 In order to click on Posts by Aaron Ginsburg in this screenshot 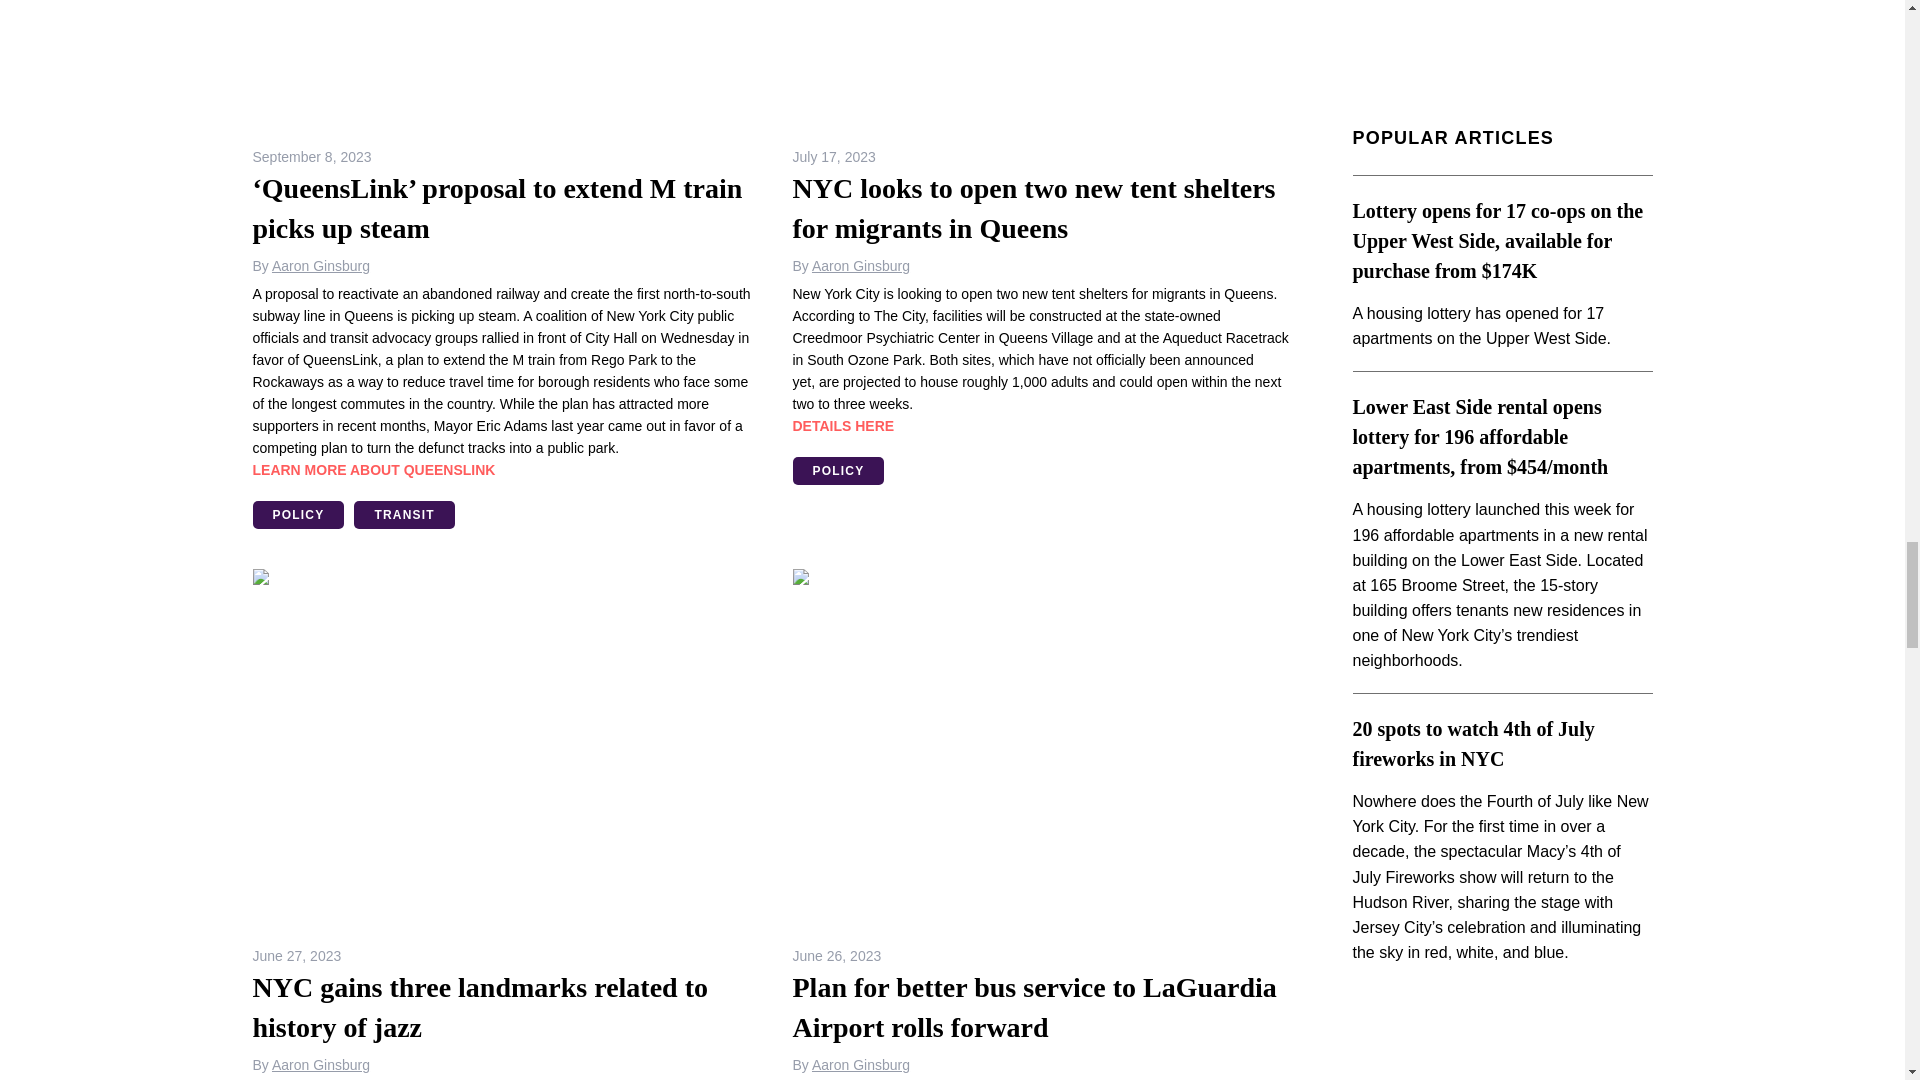, I will do `click(321, 266)`.